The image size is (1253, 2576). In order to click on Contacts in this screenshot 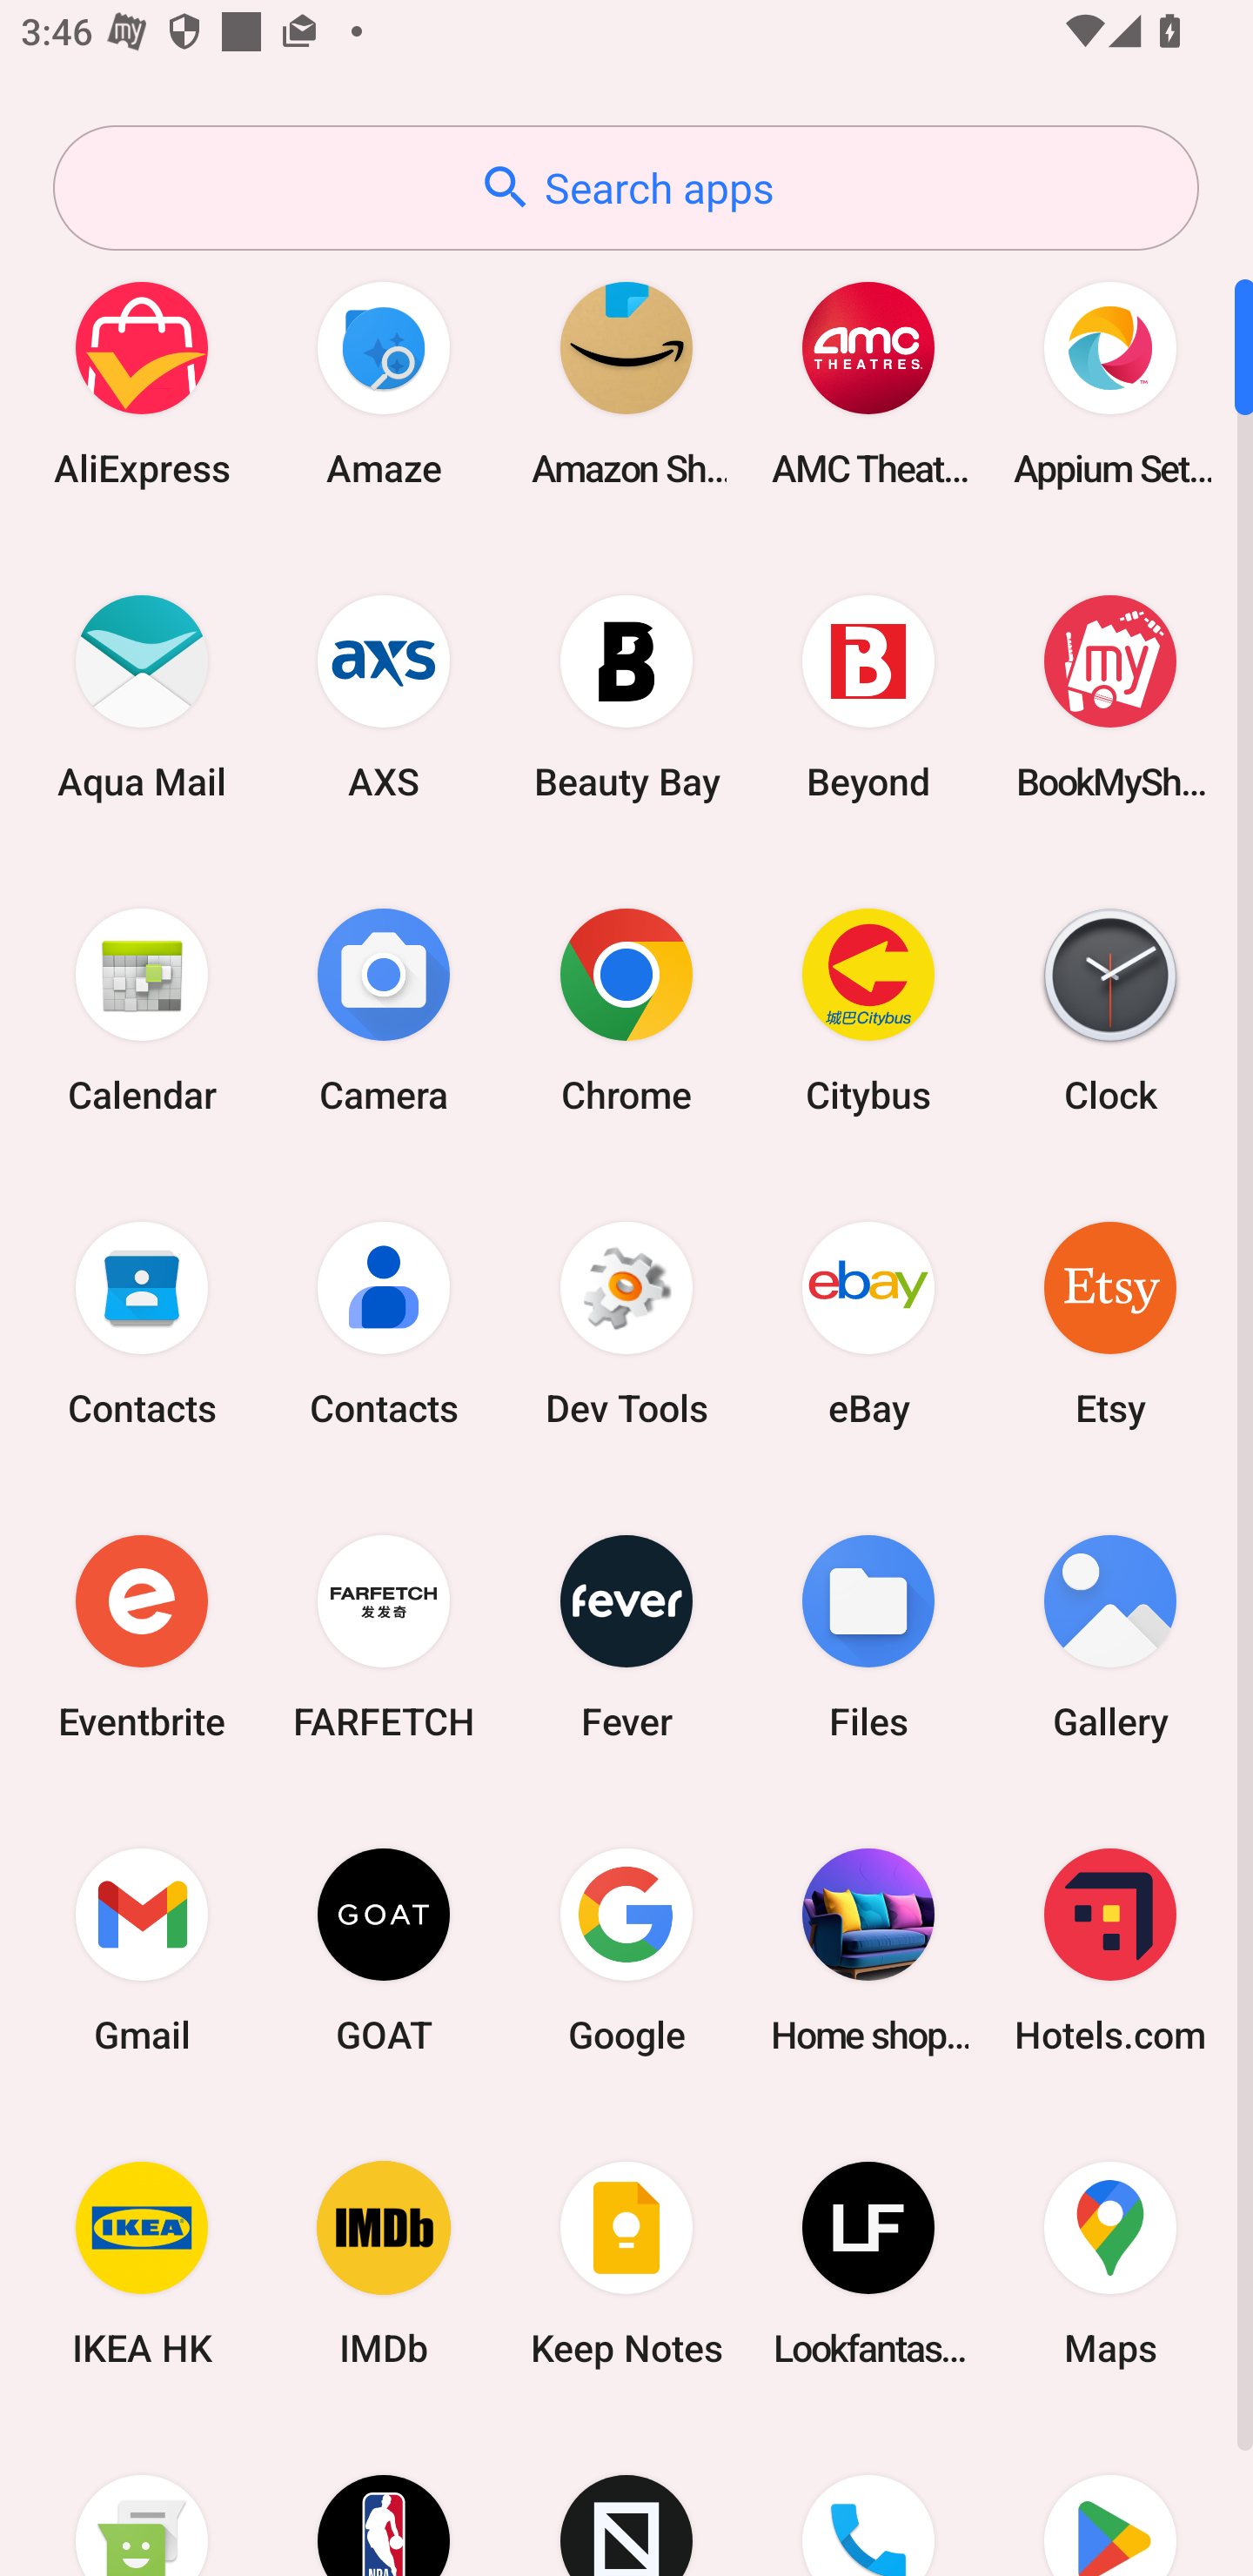, I will do `click(142, 1323)`.